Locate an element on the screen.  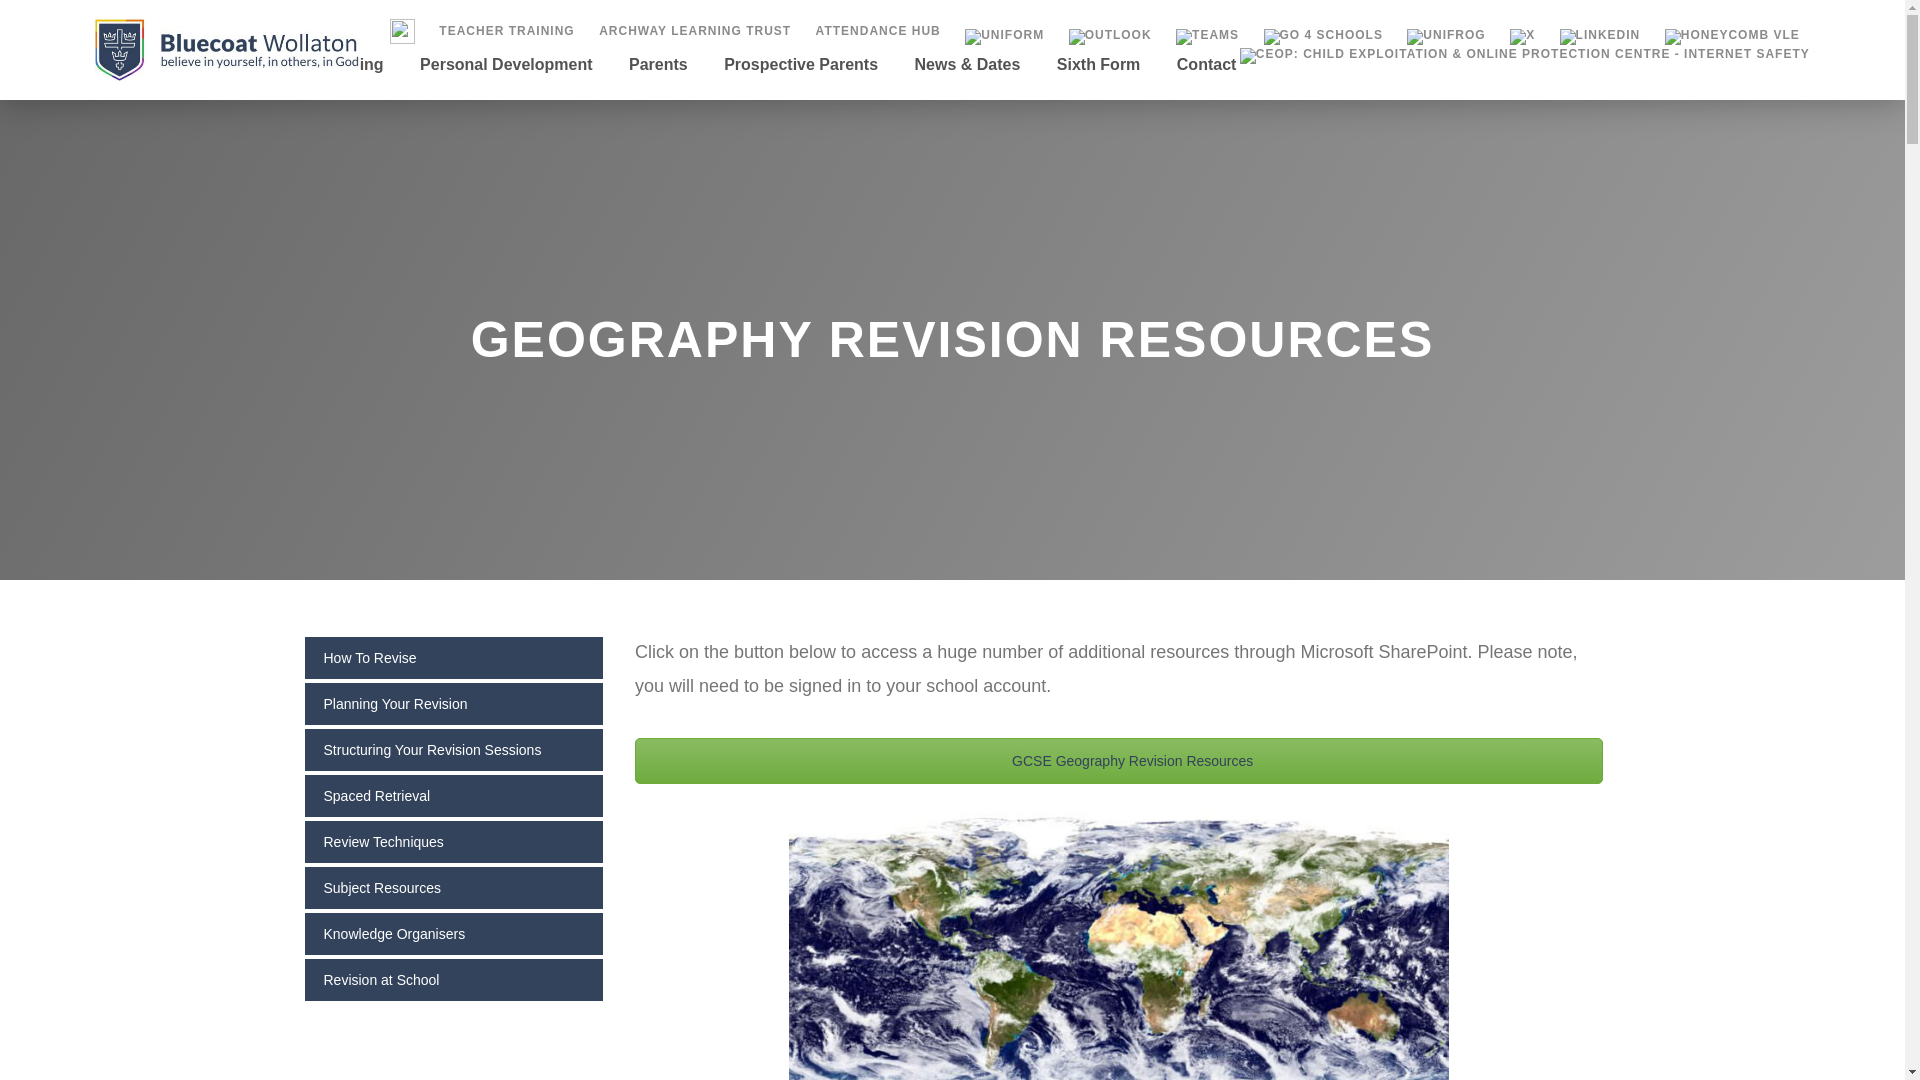
ATTENDANCE HUB is located at coordinates (878, 30).